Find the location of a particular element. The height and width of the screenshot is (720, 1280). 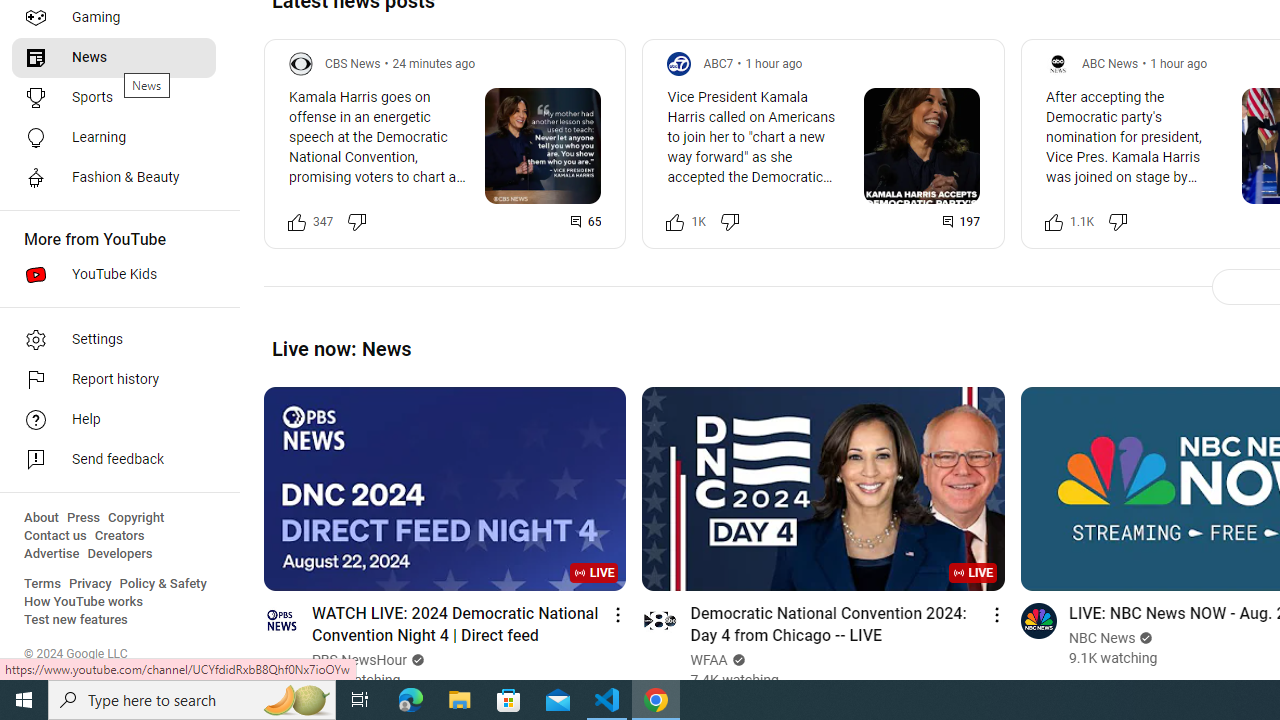

Policy & Safety is located at coordinates (163, 584).